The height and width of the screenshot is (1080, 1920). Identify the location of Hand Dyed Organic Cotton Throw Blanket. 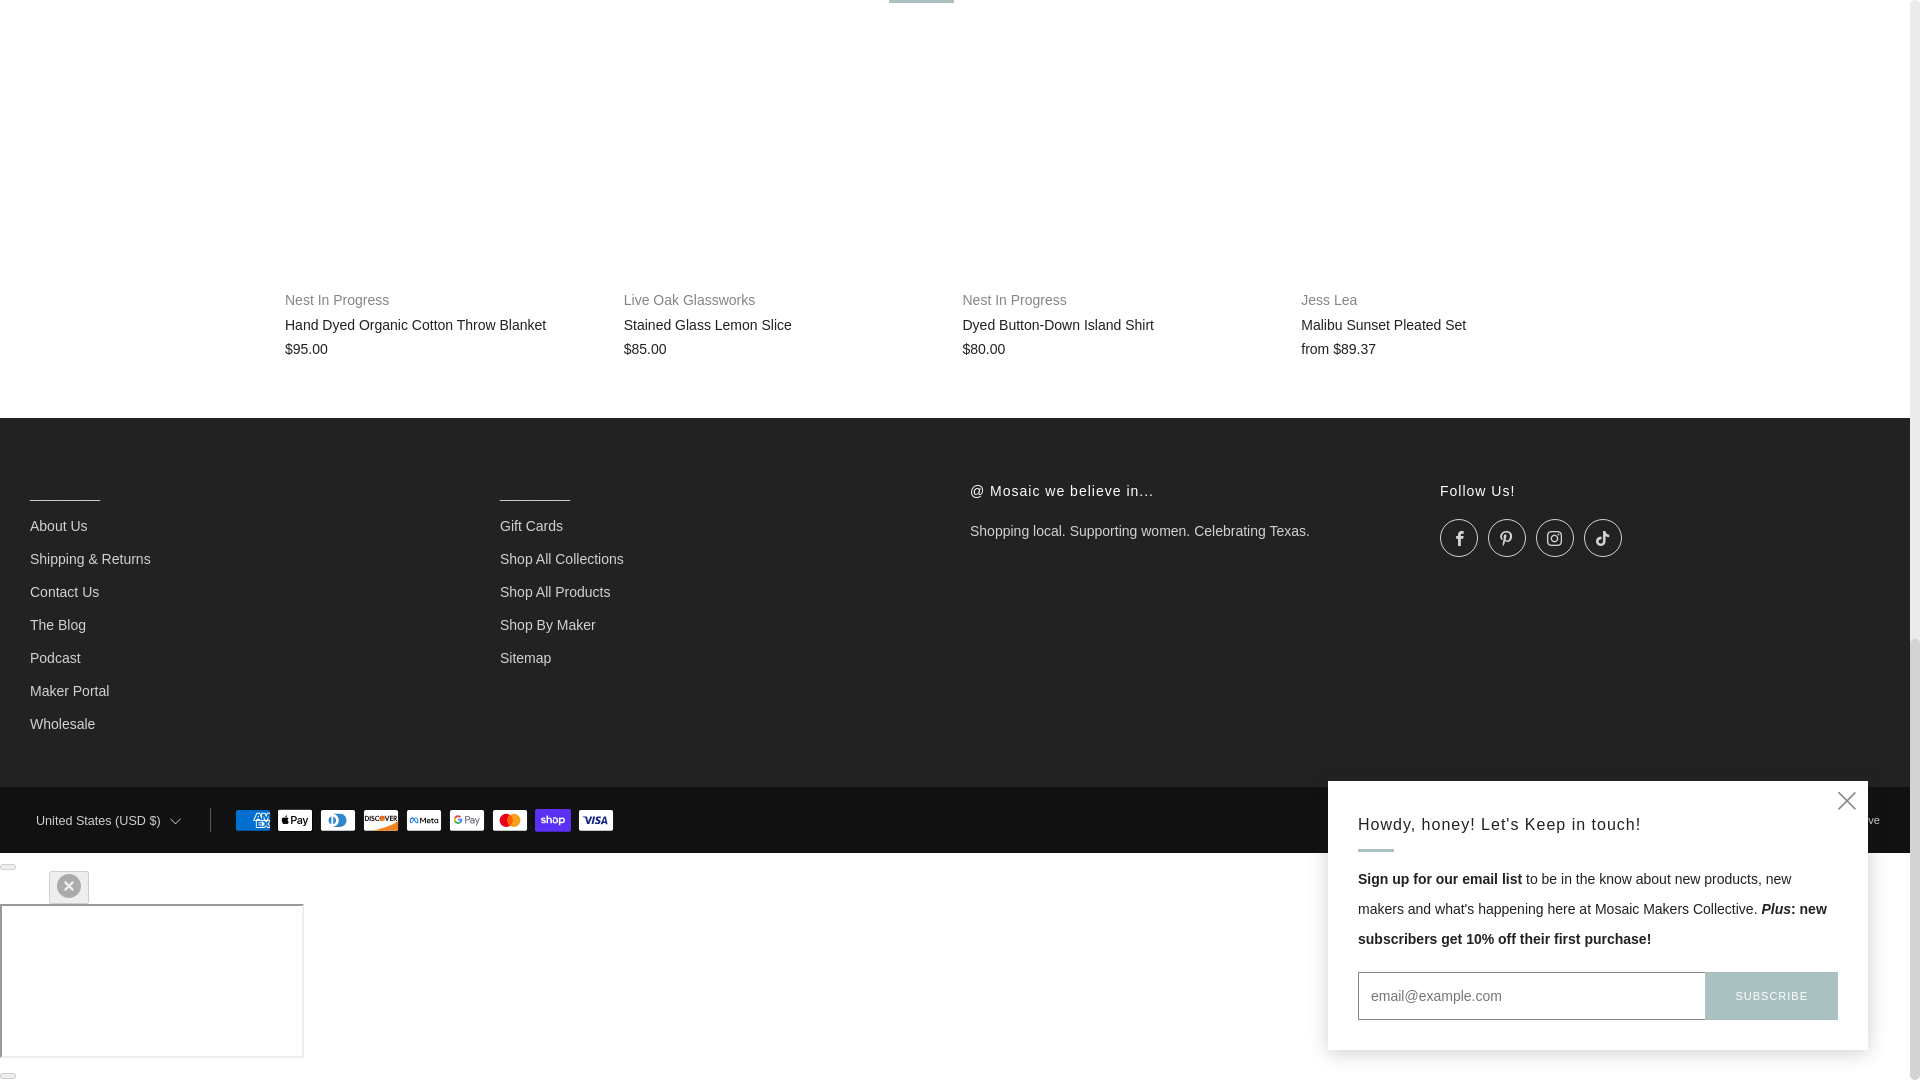
(446, 311).